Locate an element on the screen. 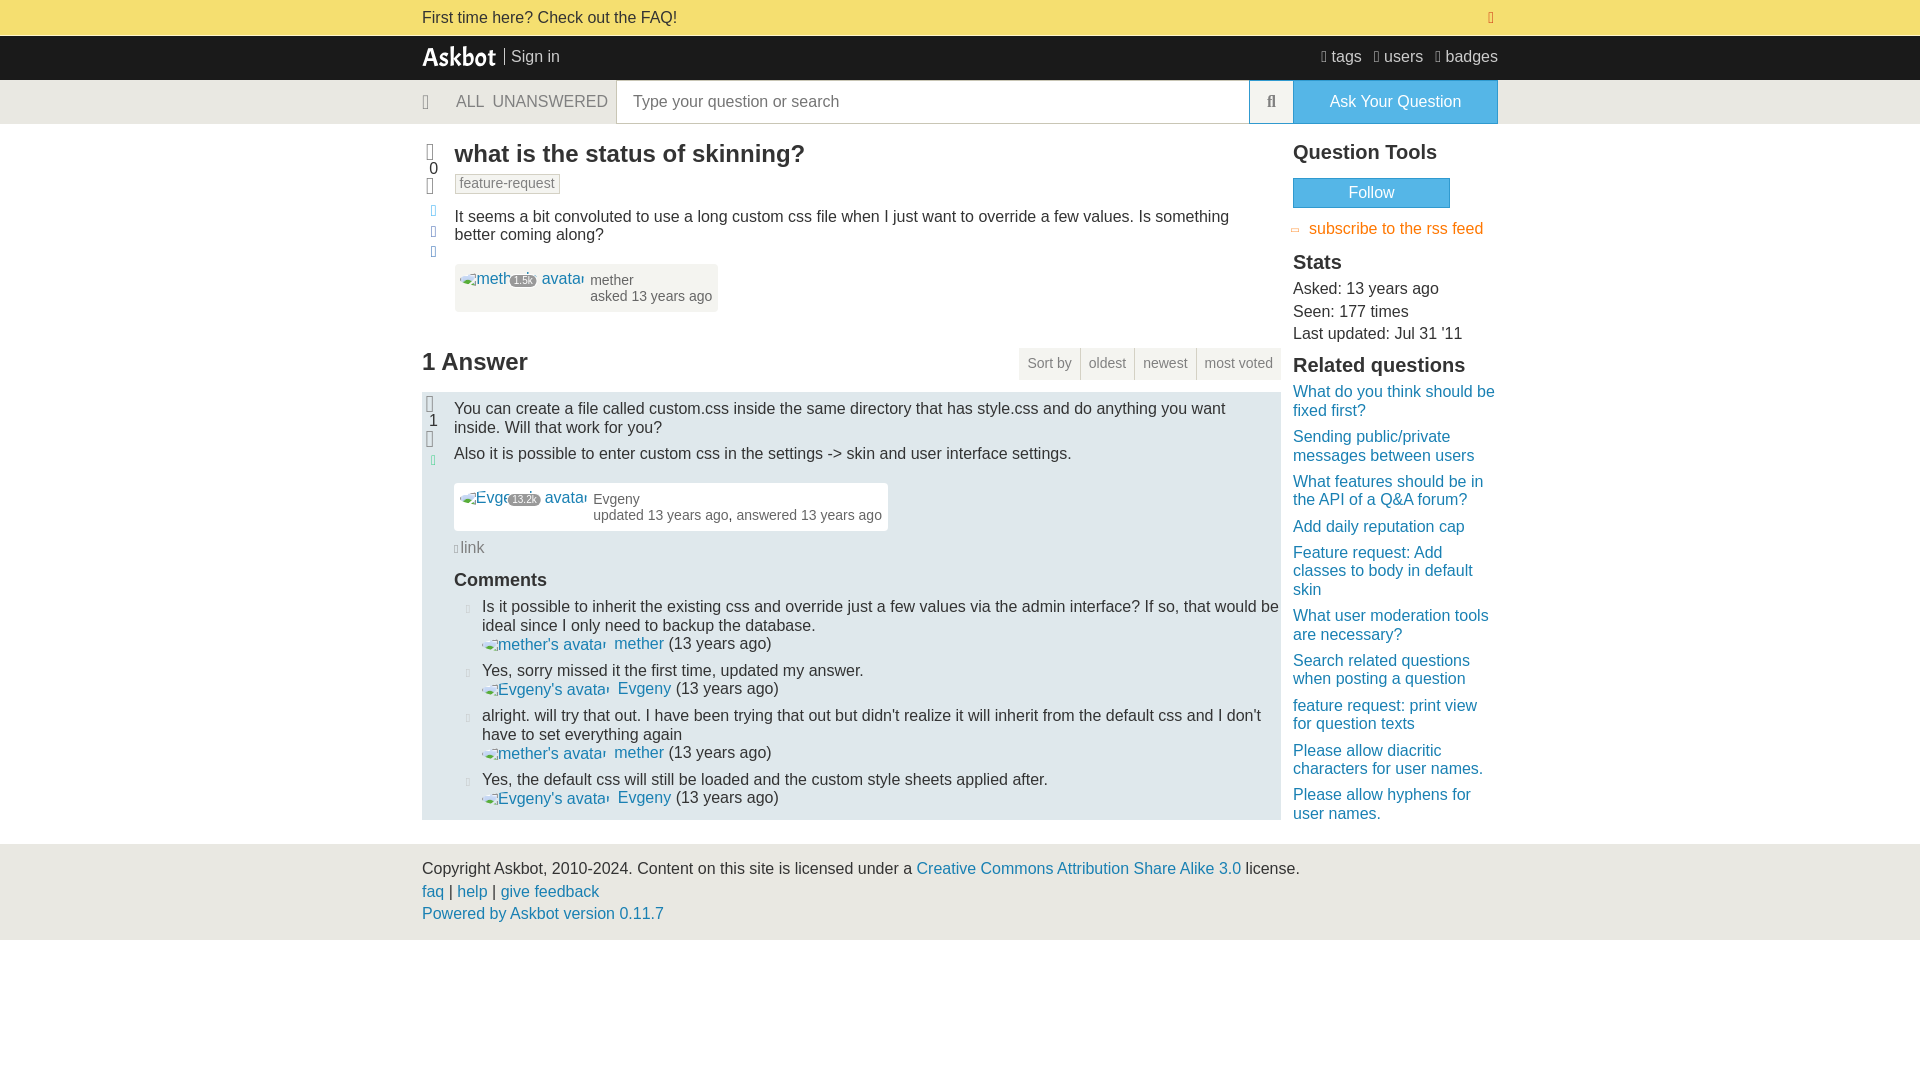 Image resolution: width=1920 pixels, height=1080 pixels. 13.2k is located at coordinates (524, 498).